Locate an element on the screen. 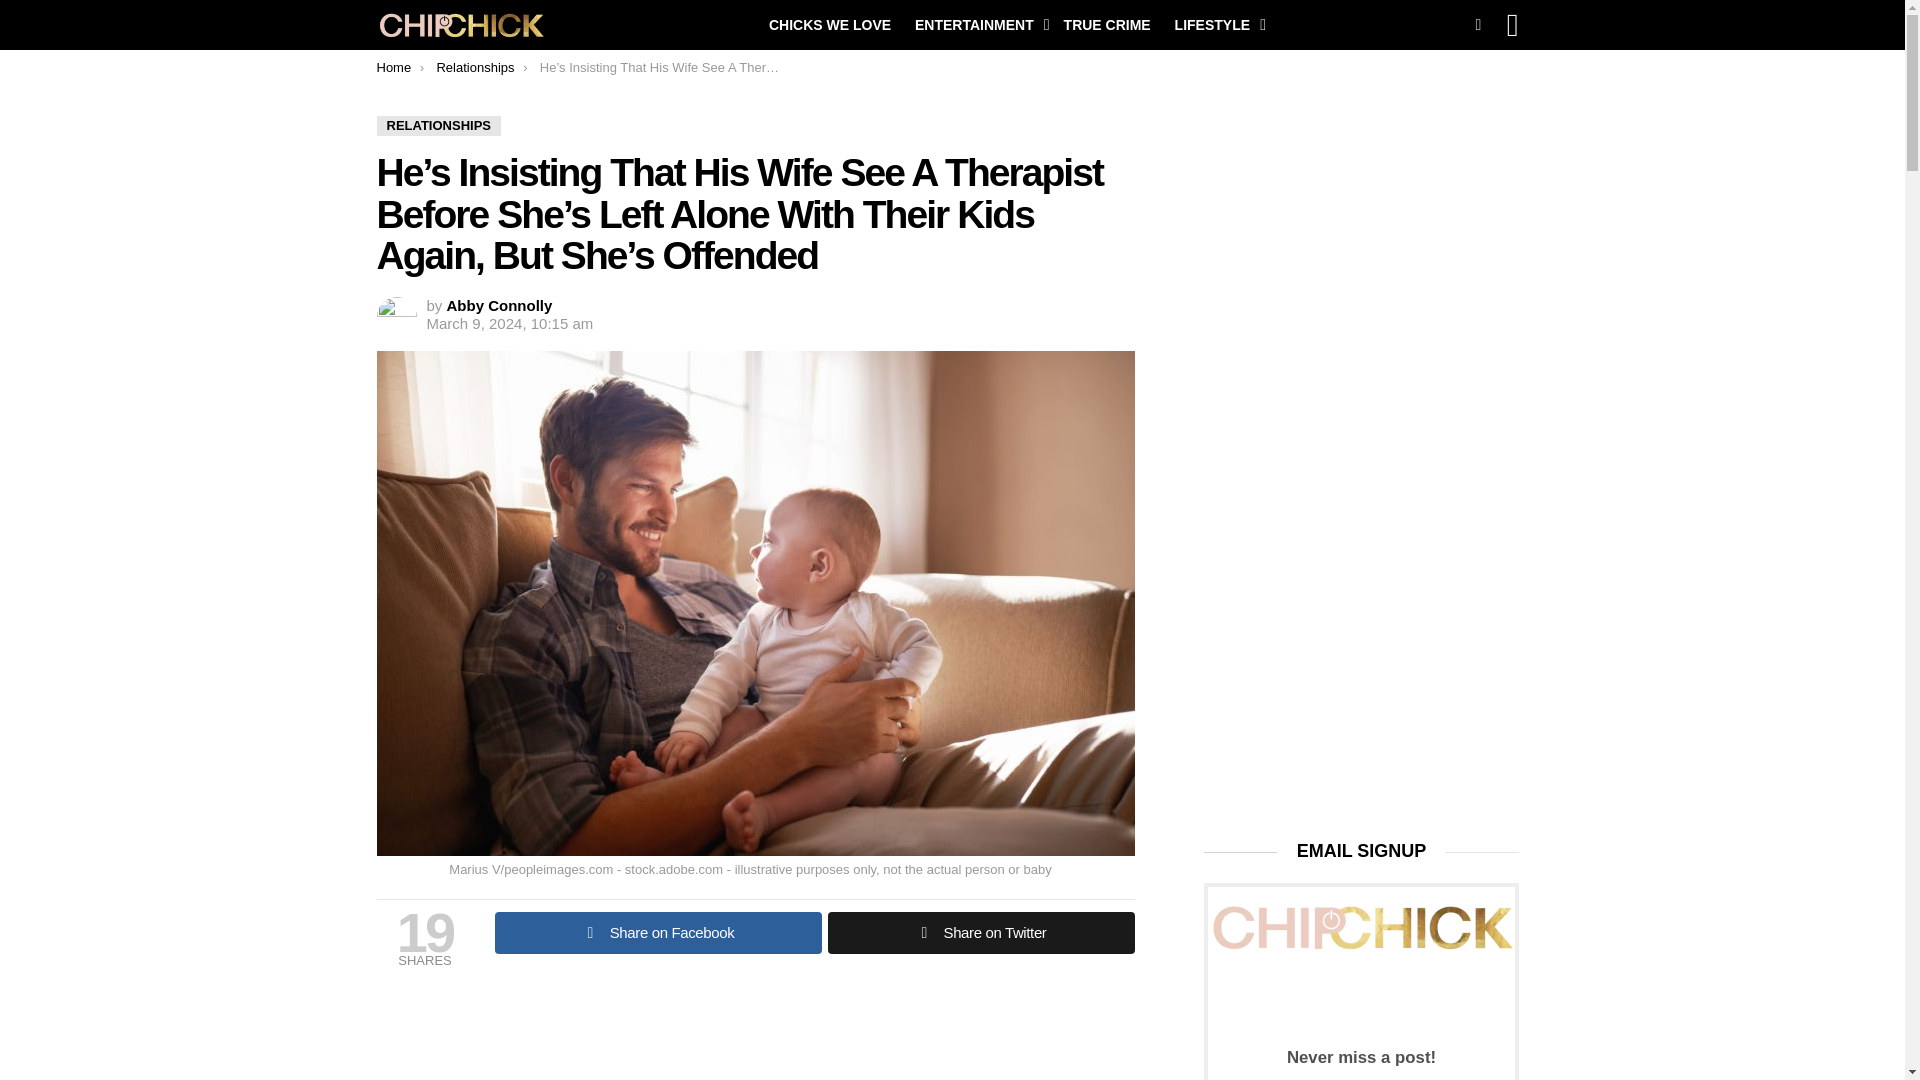  LIFESTYLE is located at coordinates (1215, 24).